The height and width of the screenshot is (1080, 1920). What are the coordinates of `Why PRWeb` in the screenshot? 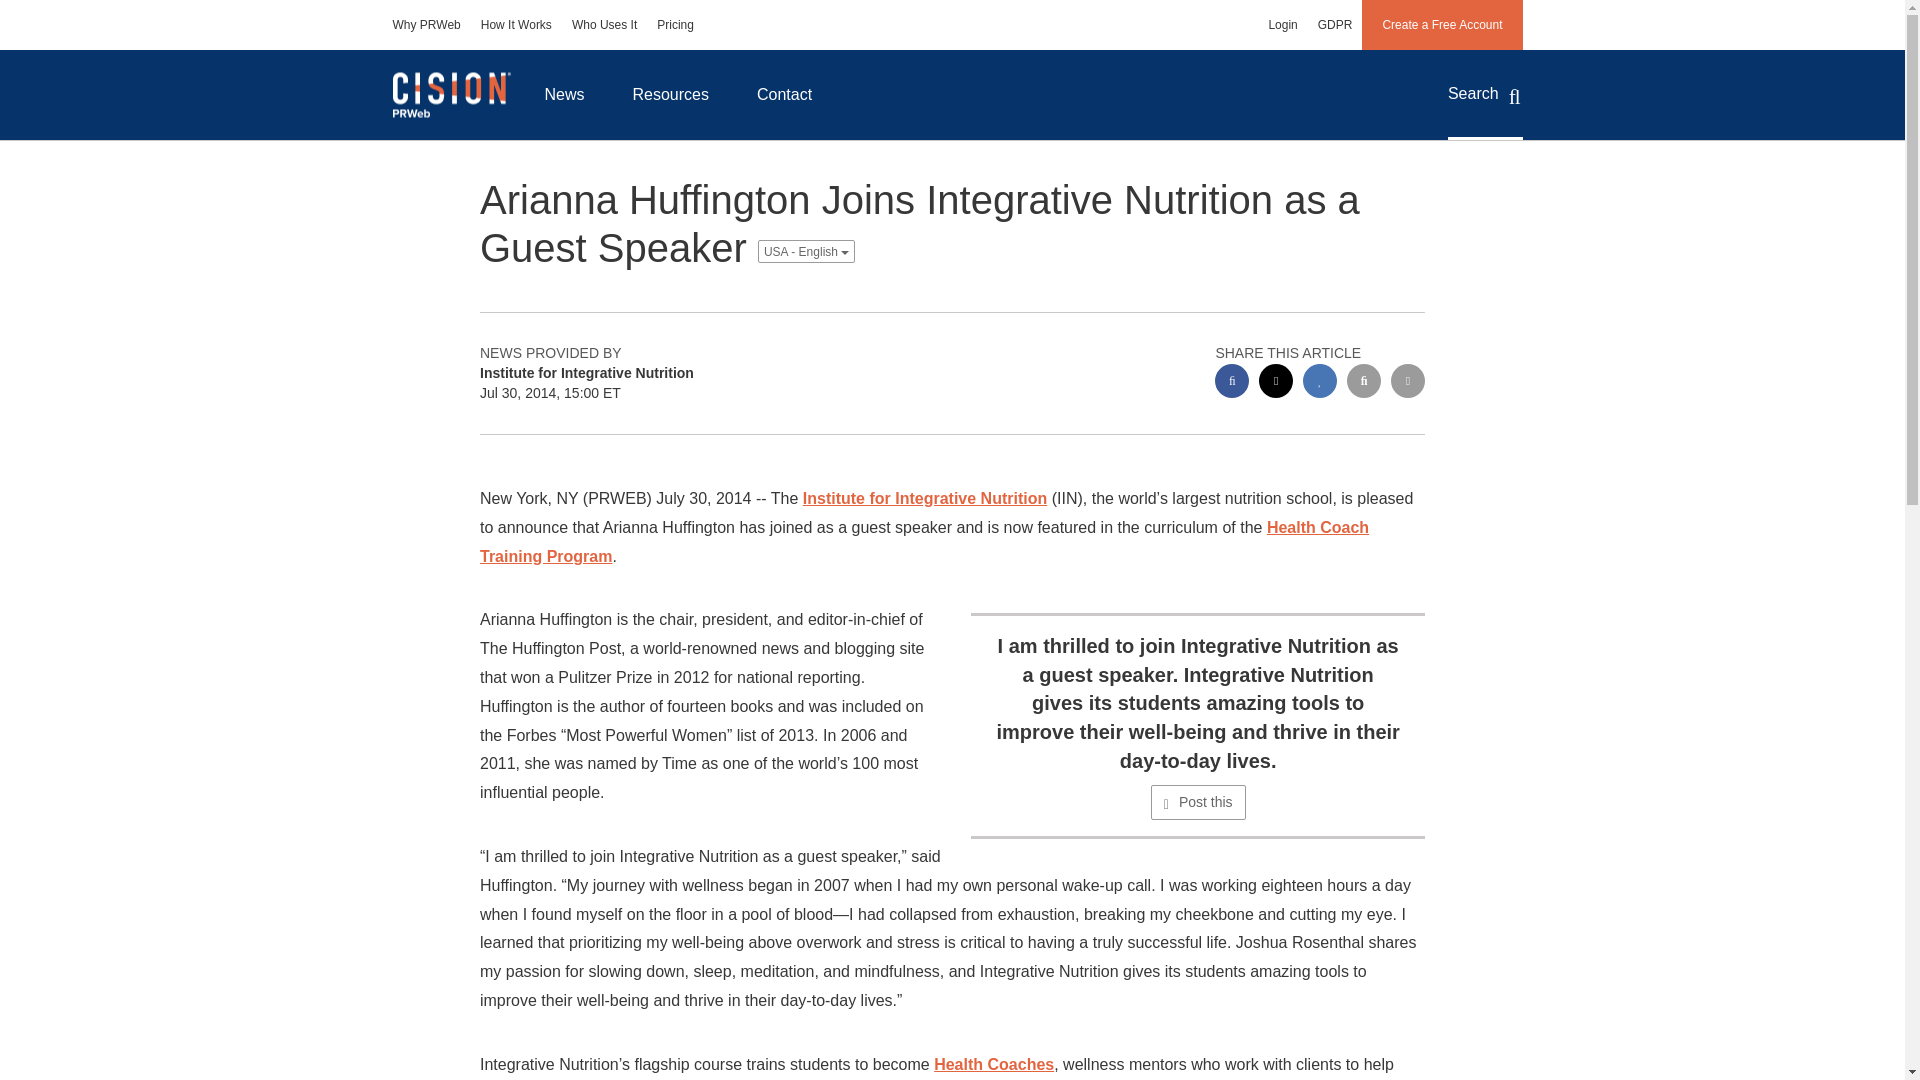 It's located at (426, 24).